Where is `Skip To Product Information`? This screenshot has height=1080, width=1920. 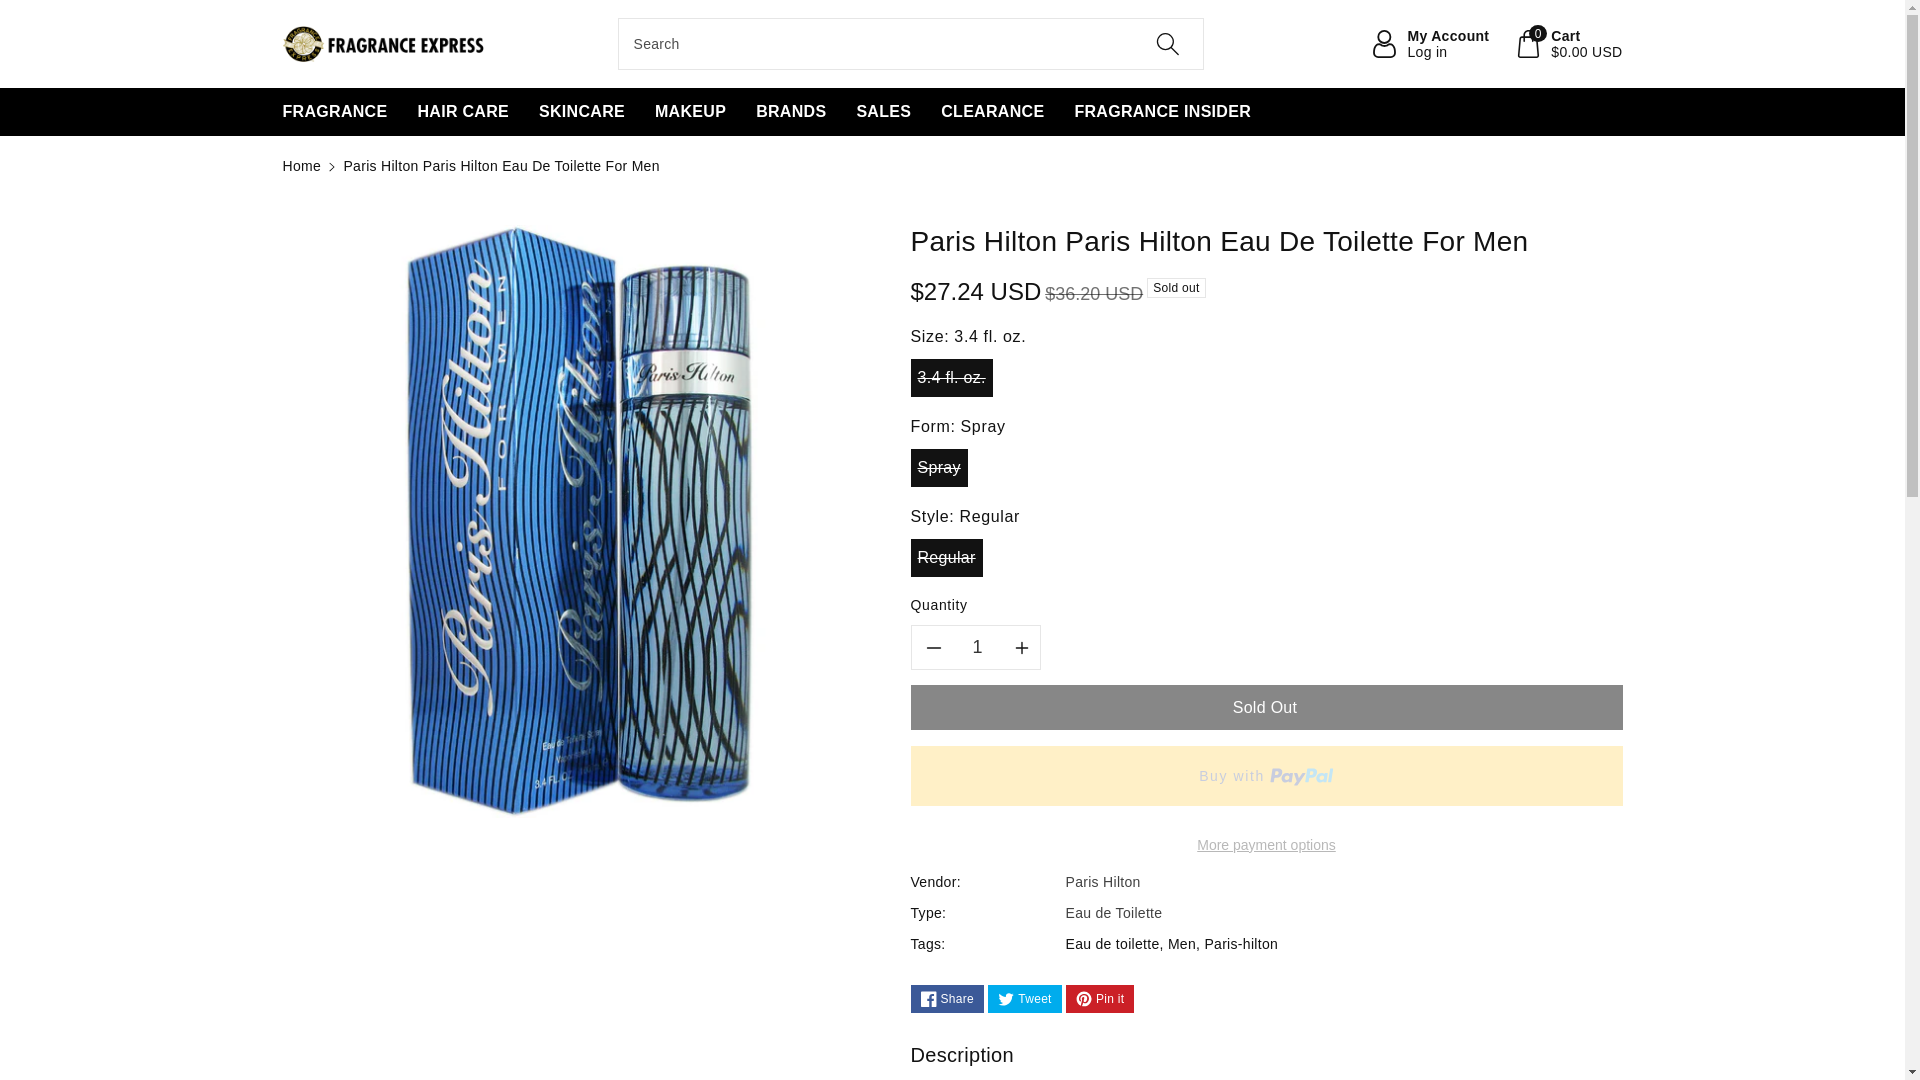
Skip To Product Information is located at coordinates (294, 235).